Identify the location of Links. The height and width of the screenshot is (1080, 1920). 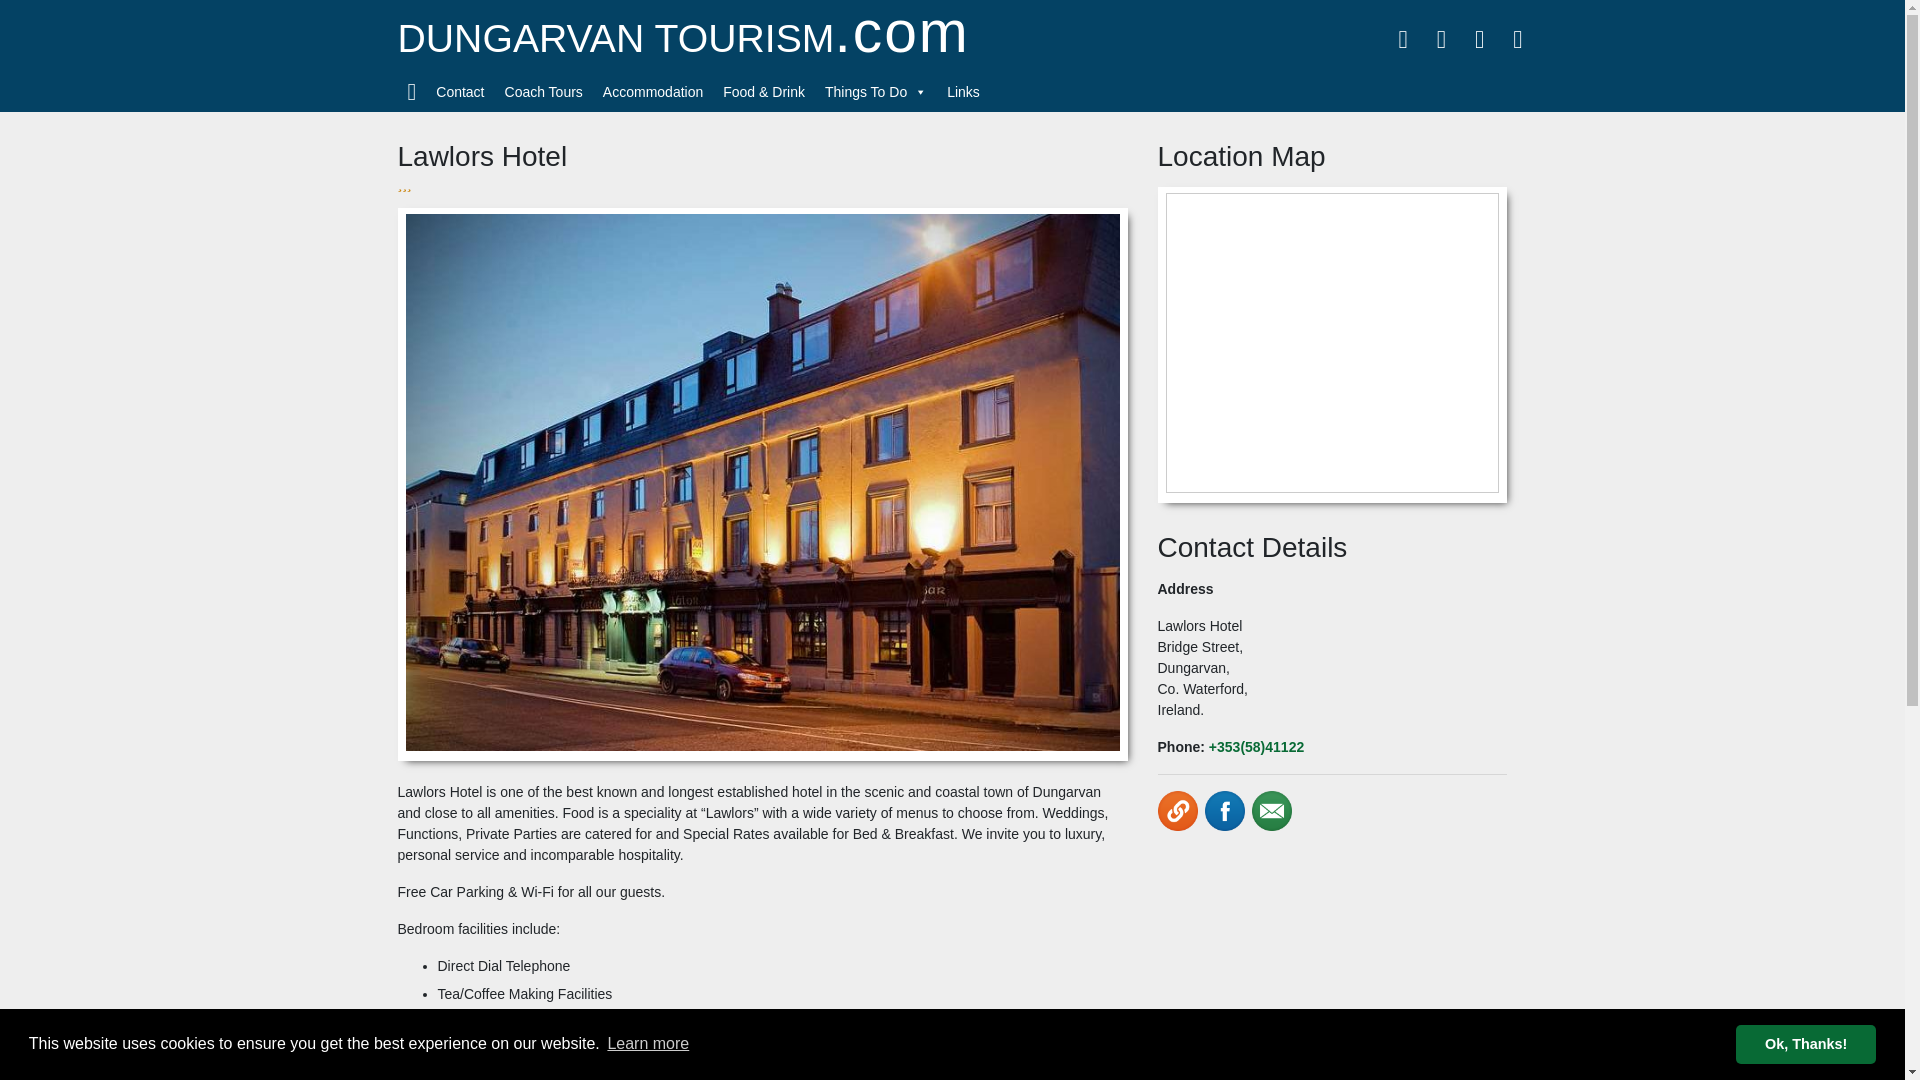
(963, 92).